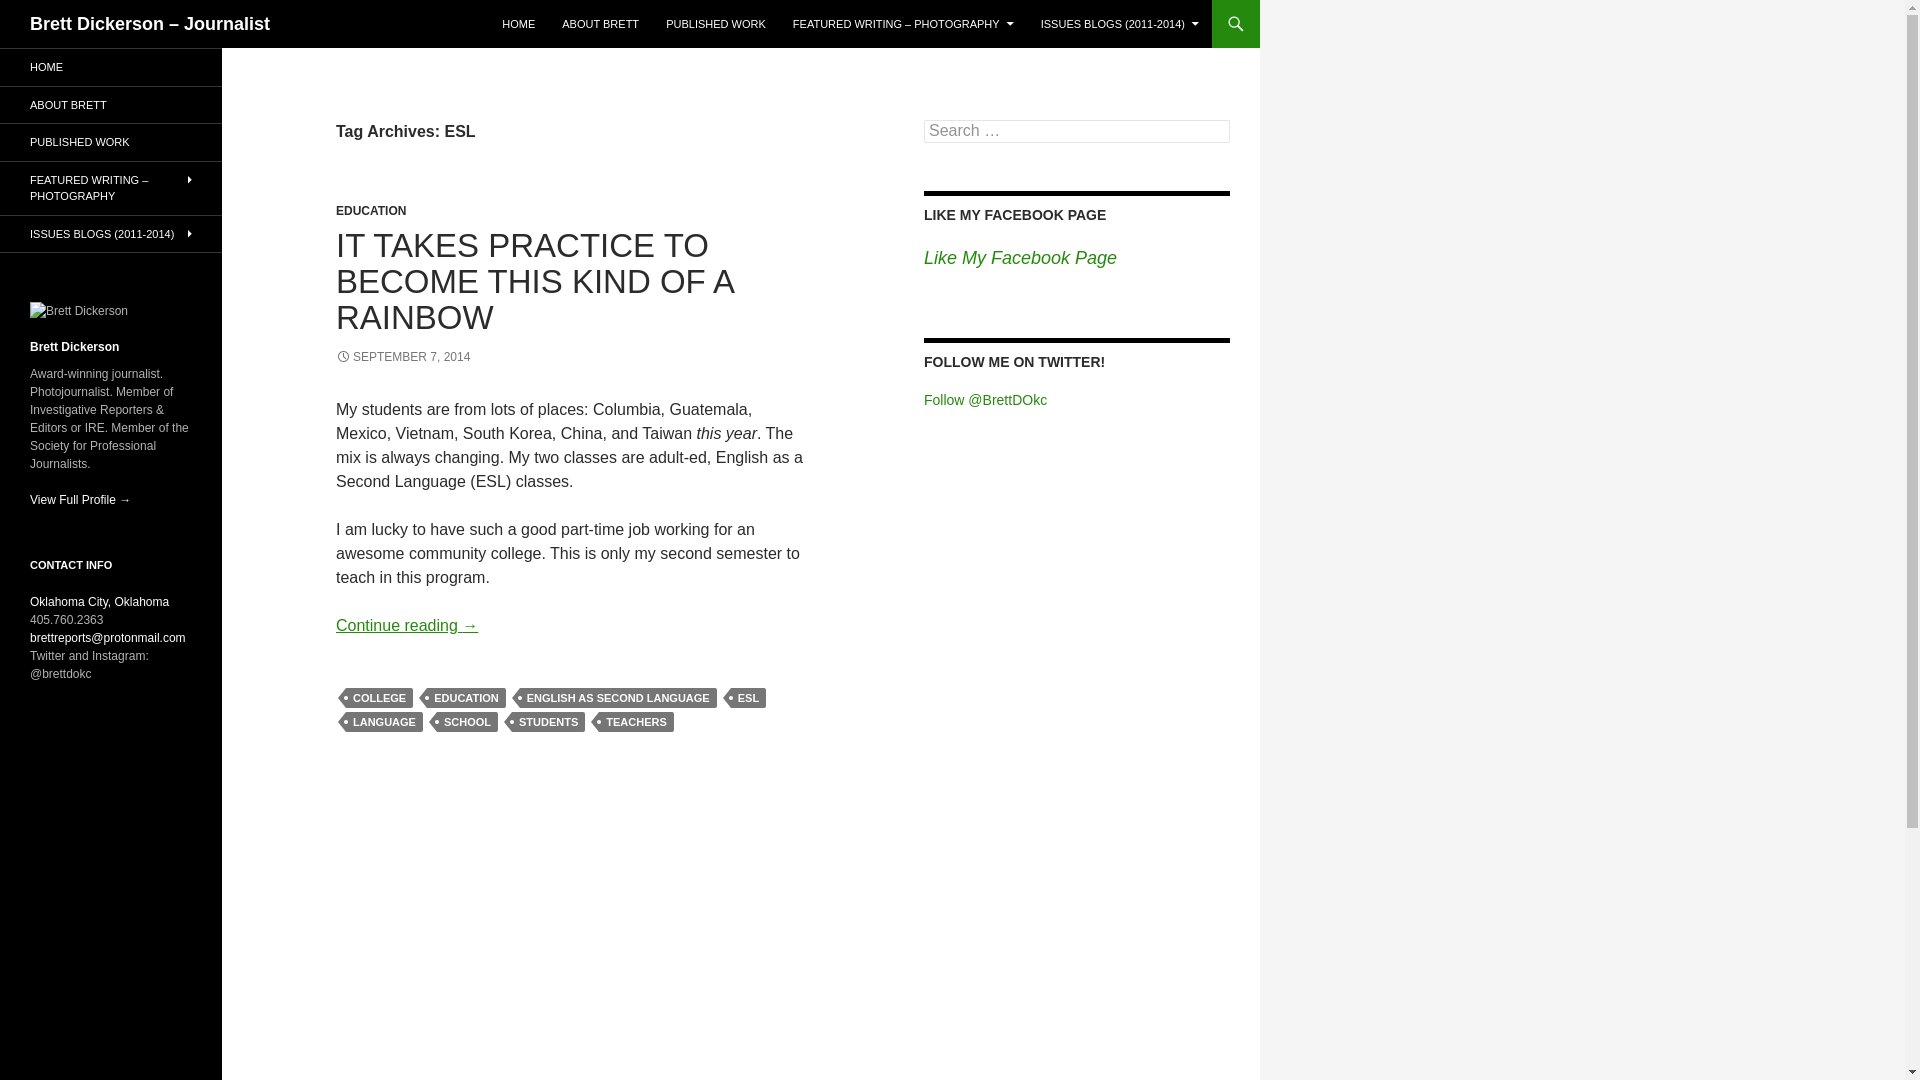 This screenshot has width=1920, height=1080. What do you see at coordinates (600, 24) in the screenshot?
I see `ABOUT BRETT` at bounding box center [600, 24].